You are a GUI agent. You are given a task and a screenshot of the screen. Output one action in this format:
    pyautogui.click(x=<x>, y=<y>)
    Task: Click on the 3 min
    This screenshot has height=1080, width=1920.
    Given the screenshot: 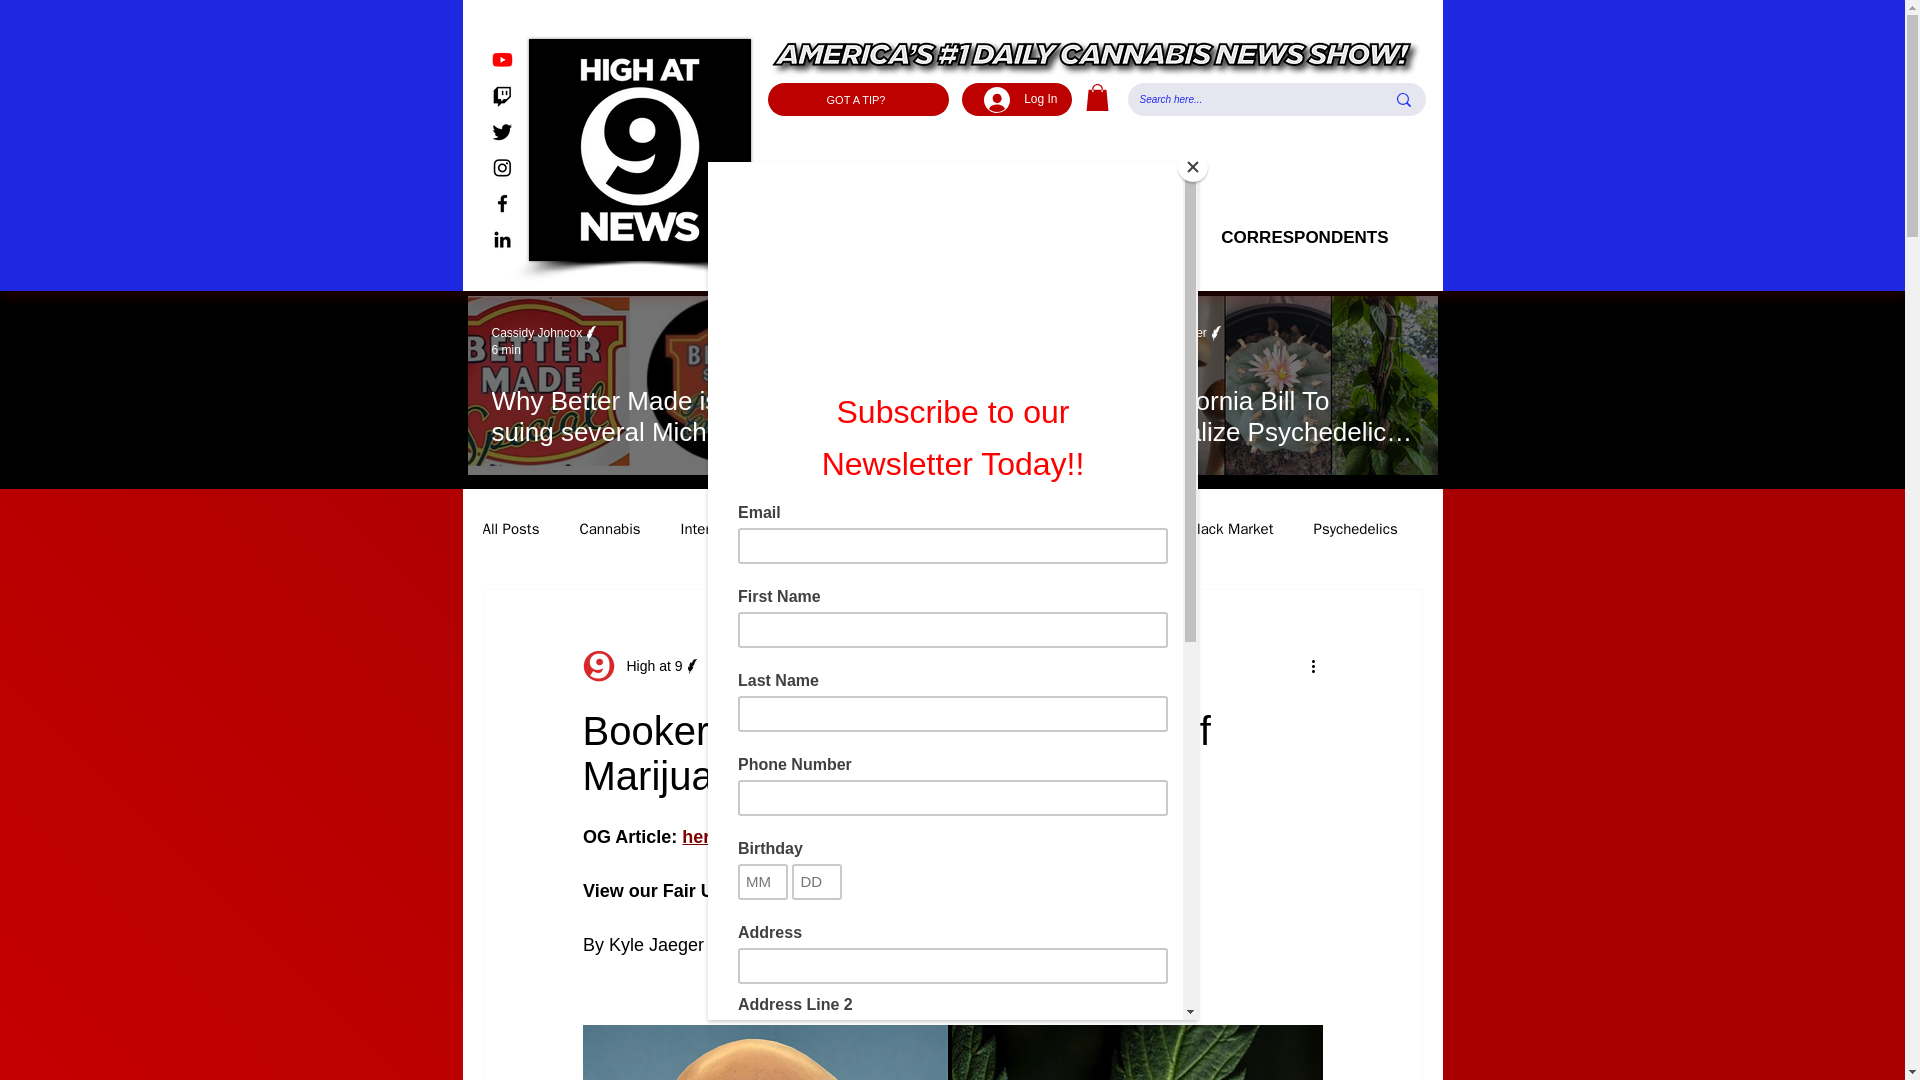 What is the action you would take?
    pyautogui.click(x=832, y=350)
    